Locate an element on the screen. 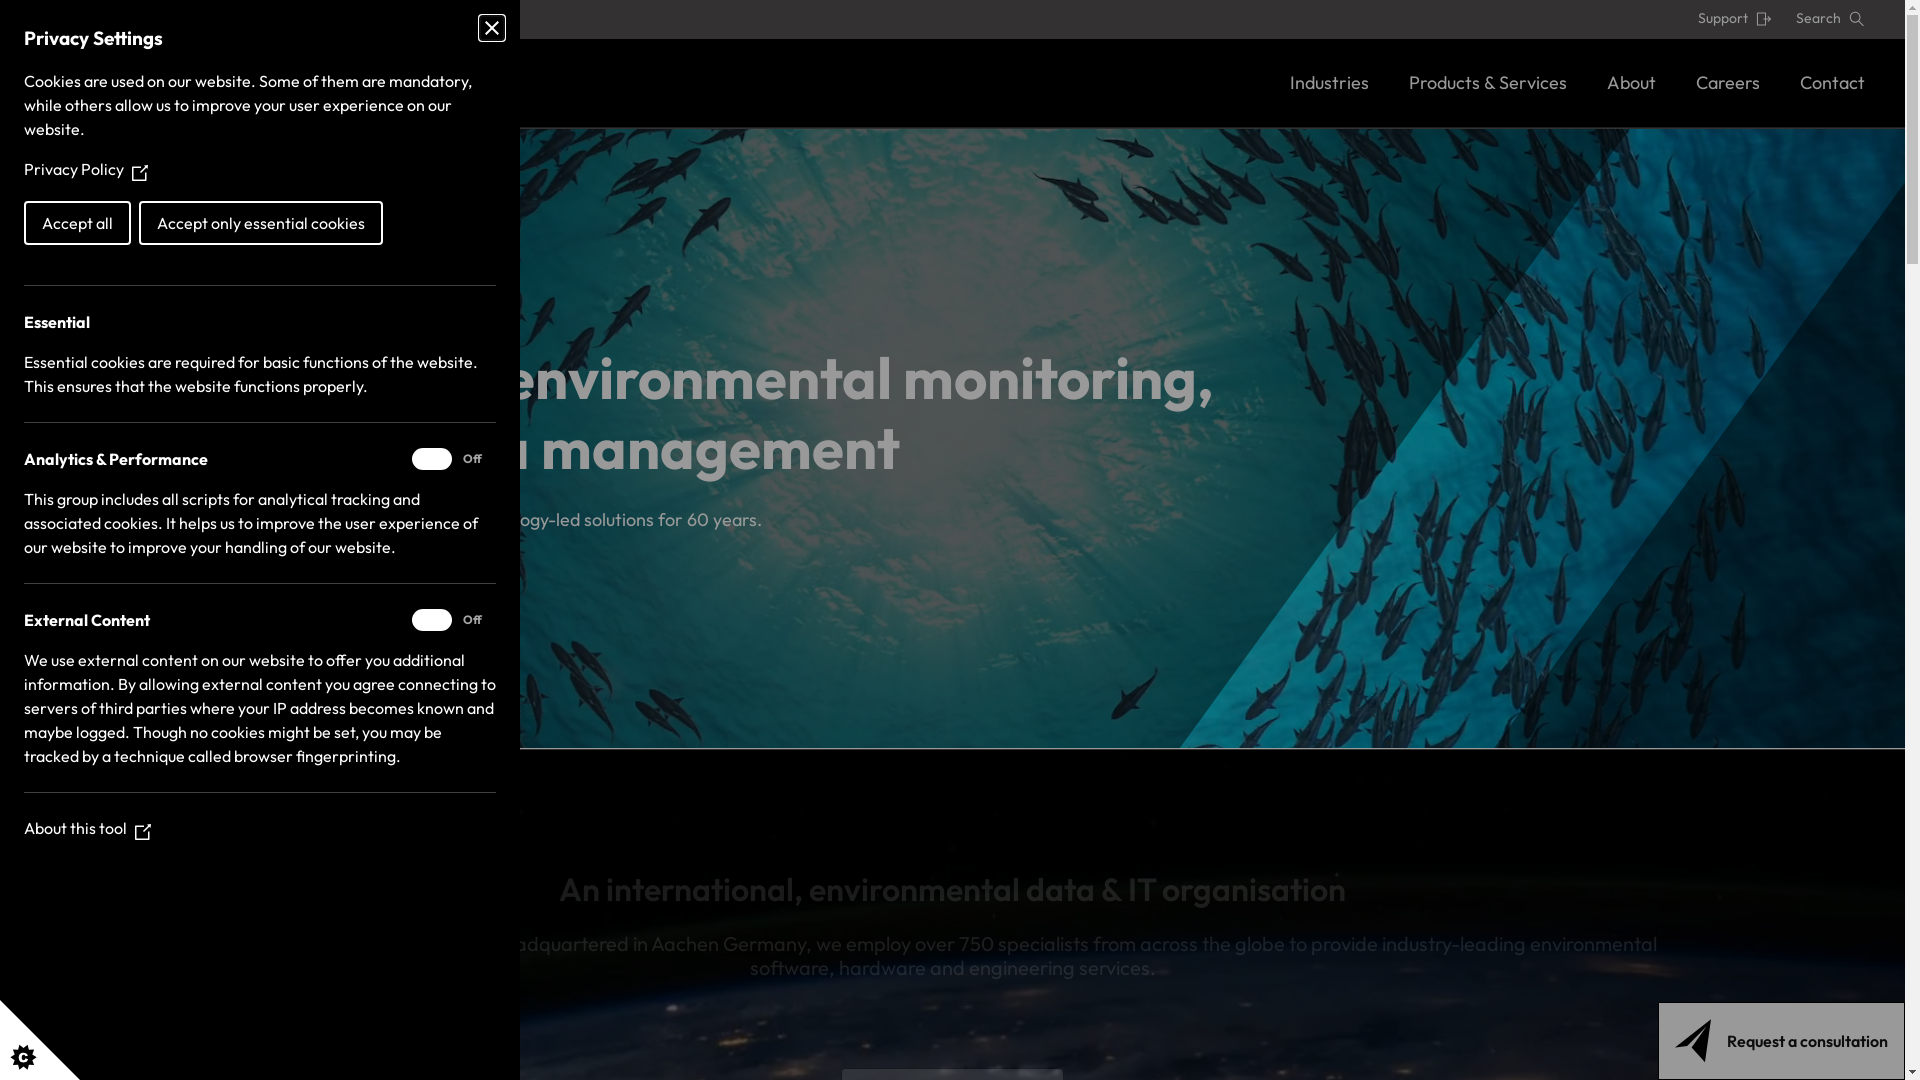  Privacy Policy
(Opens in a new window) is located at coordinates (86, 169).